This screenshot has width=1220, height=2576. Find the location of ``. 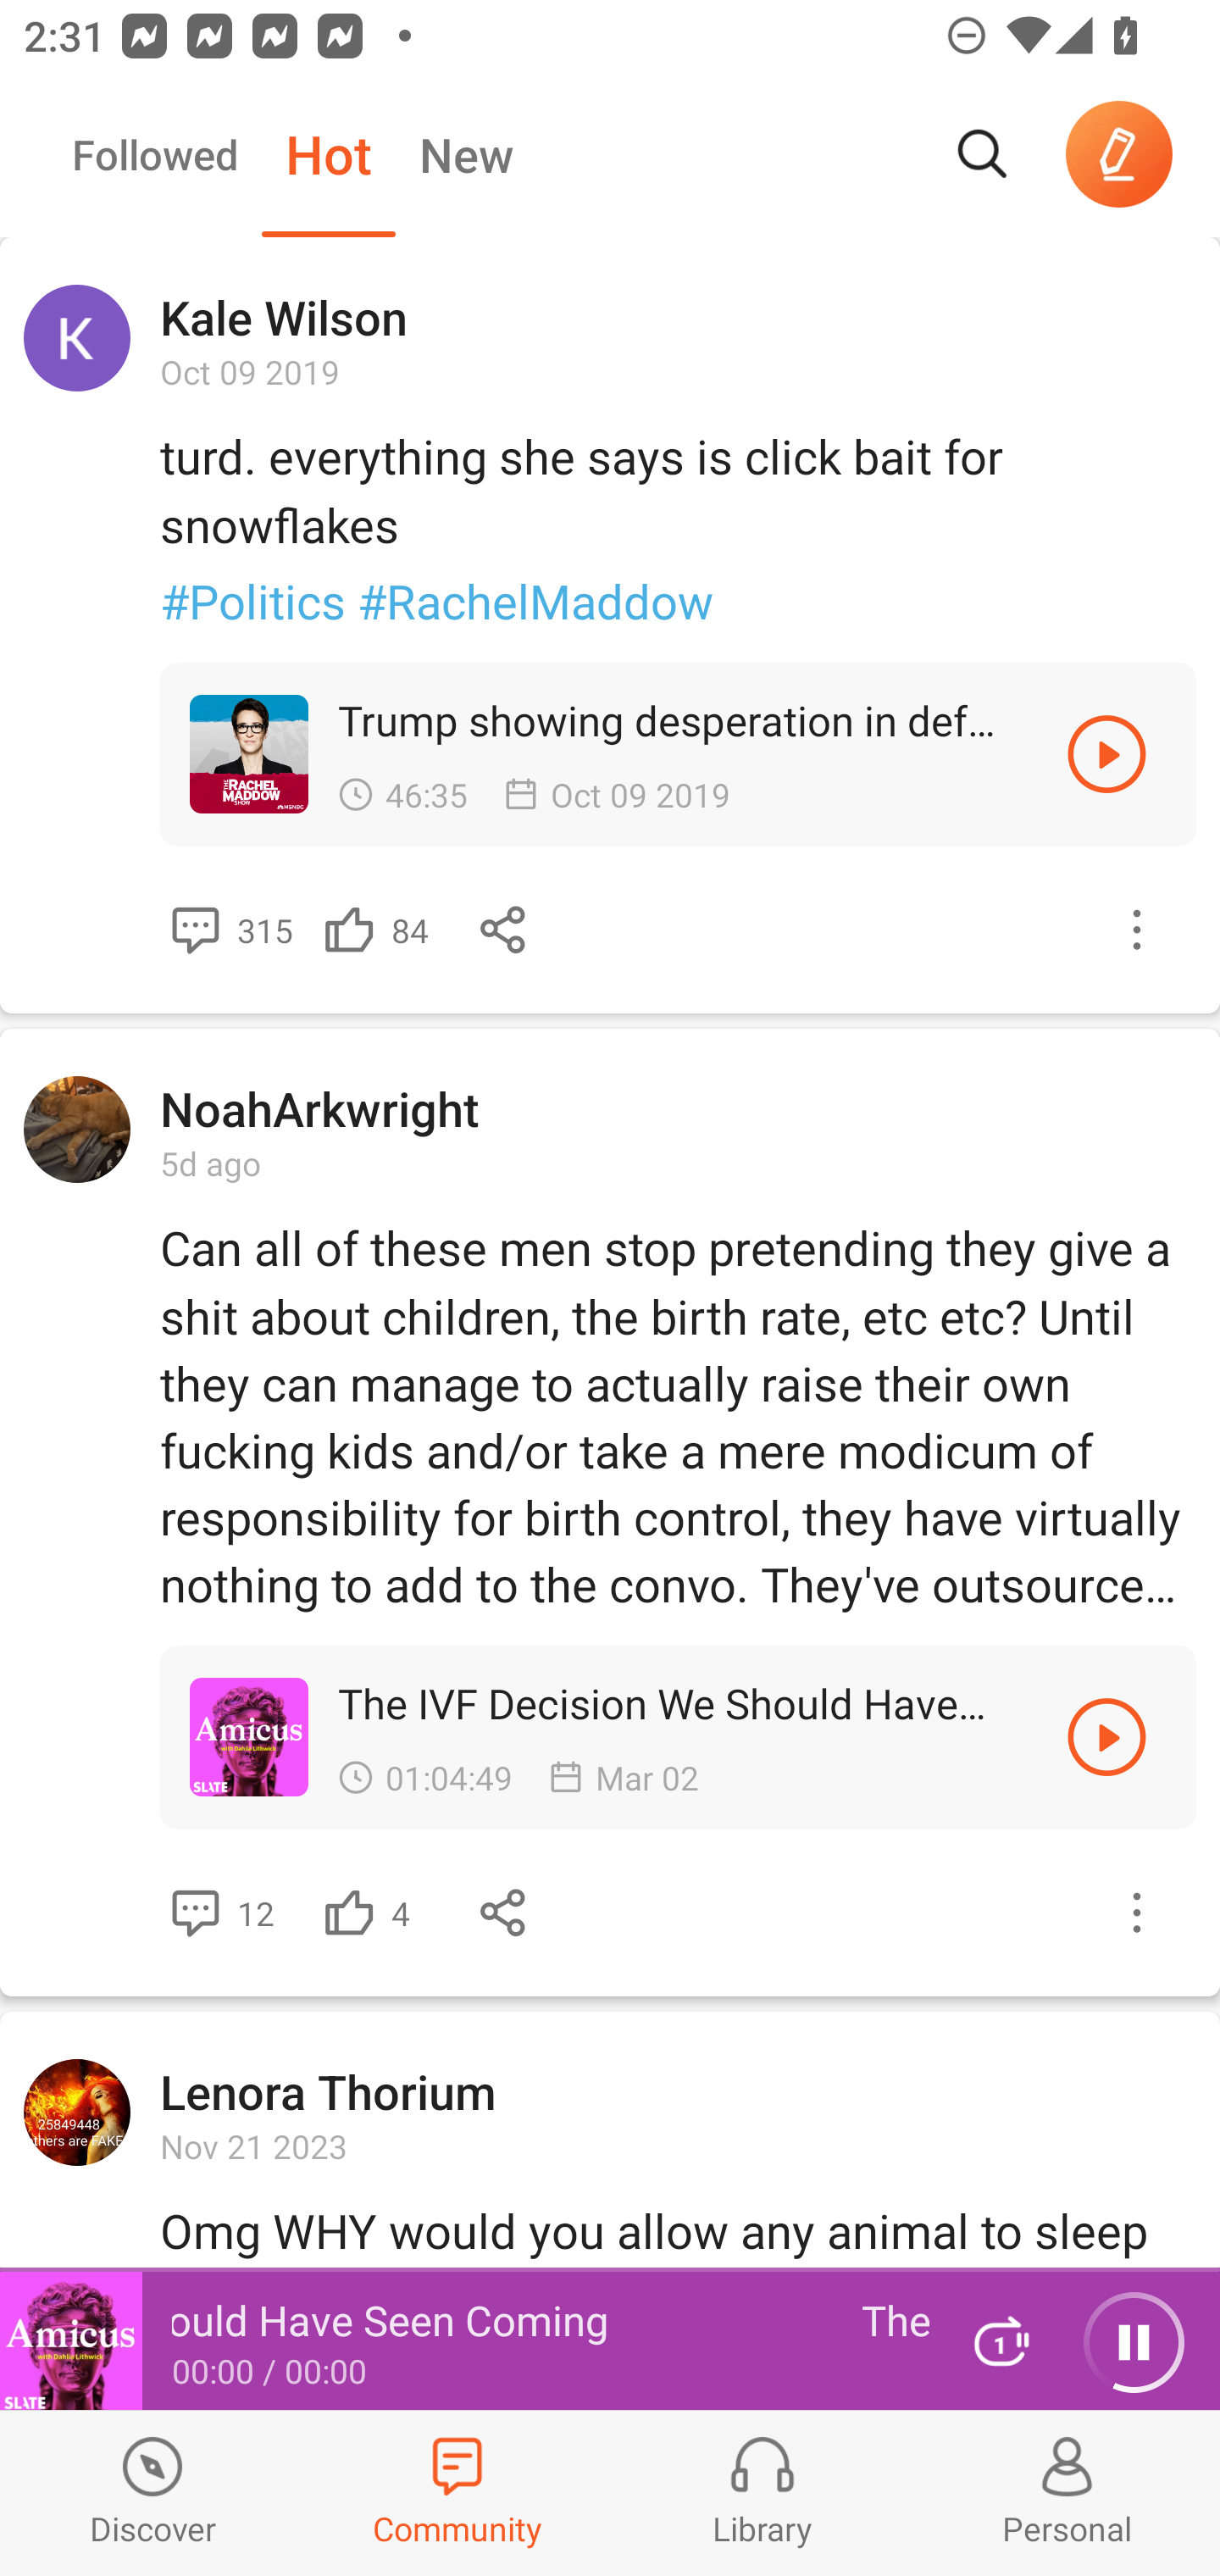

 is located at coordinates (195, 1912).